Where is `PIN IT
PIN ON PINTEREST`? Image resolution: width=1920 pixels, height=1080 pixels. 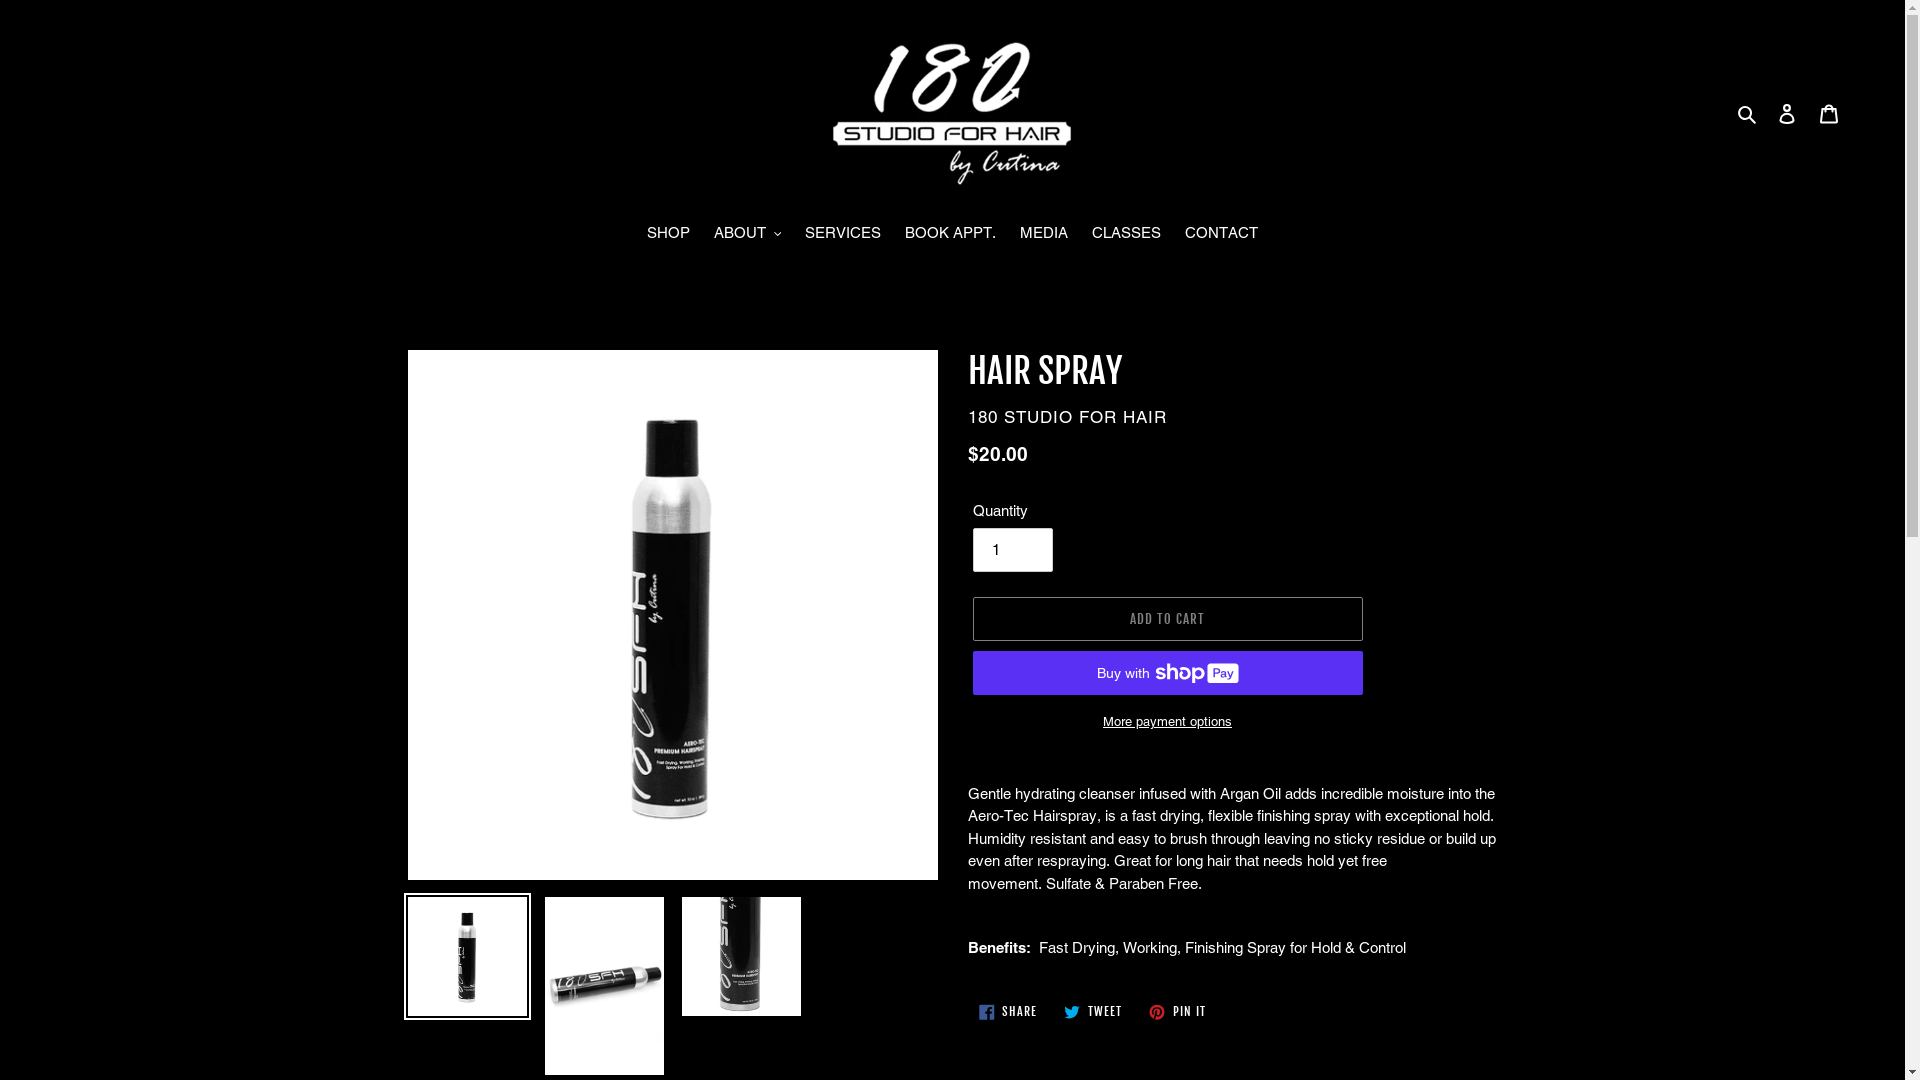
PIN IT
PIN ON PINTEREST is located at coordinates (1178, 1012).